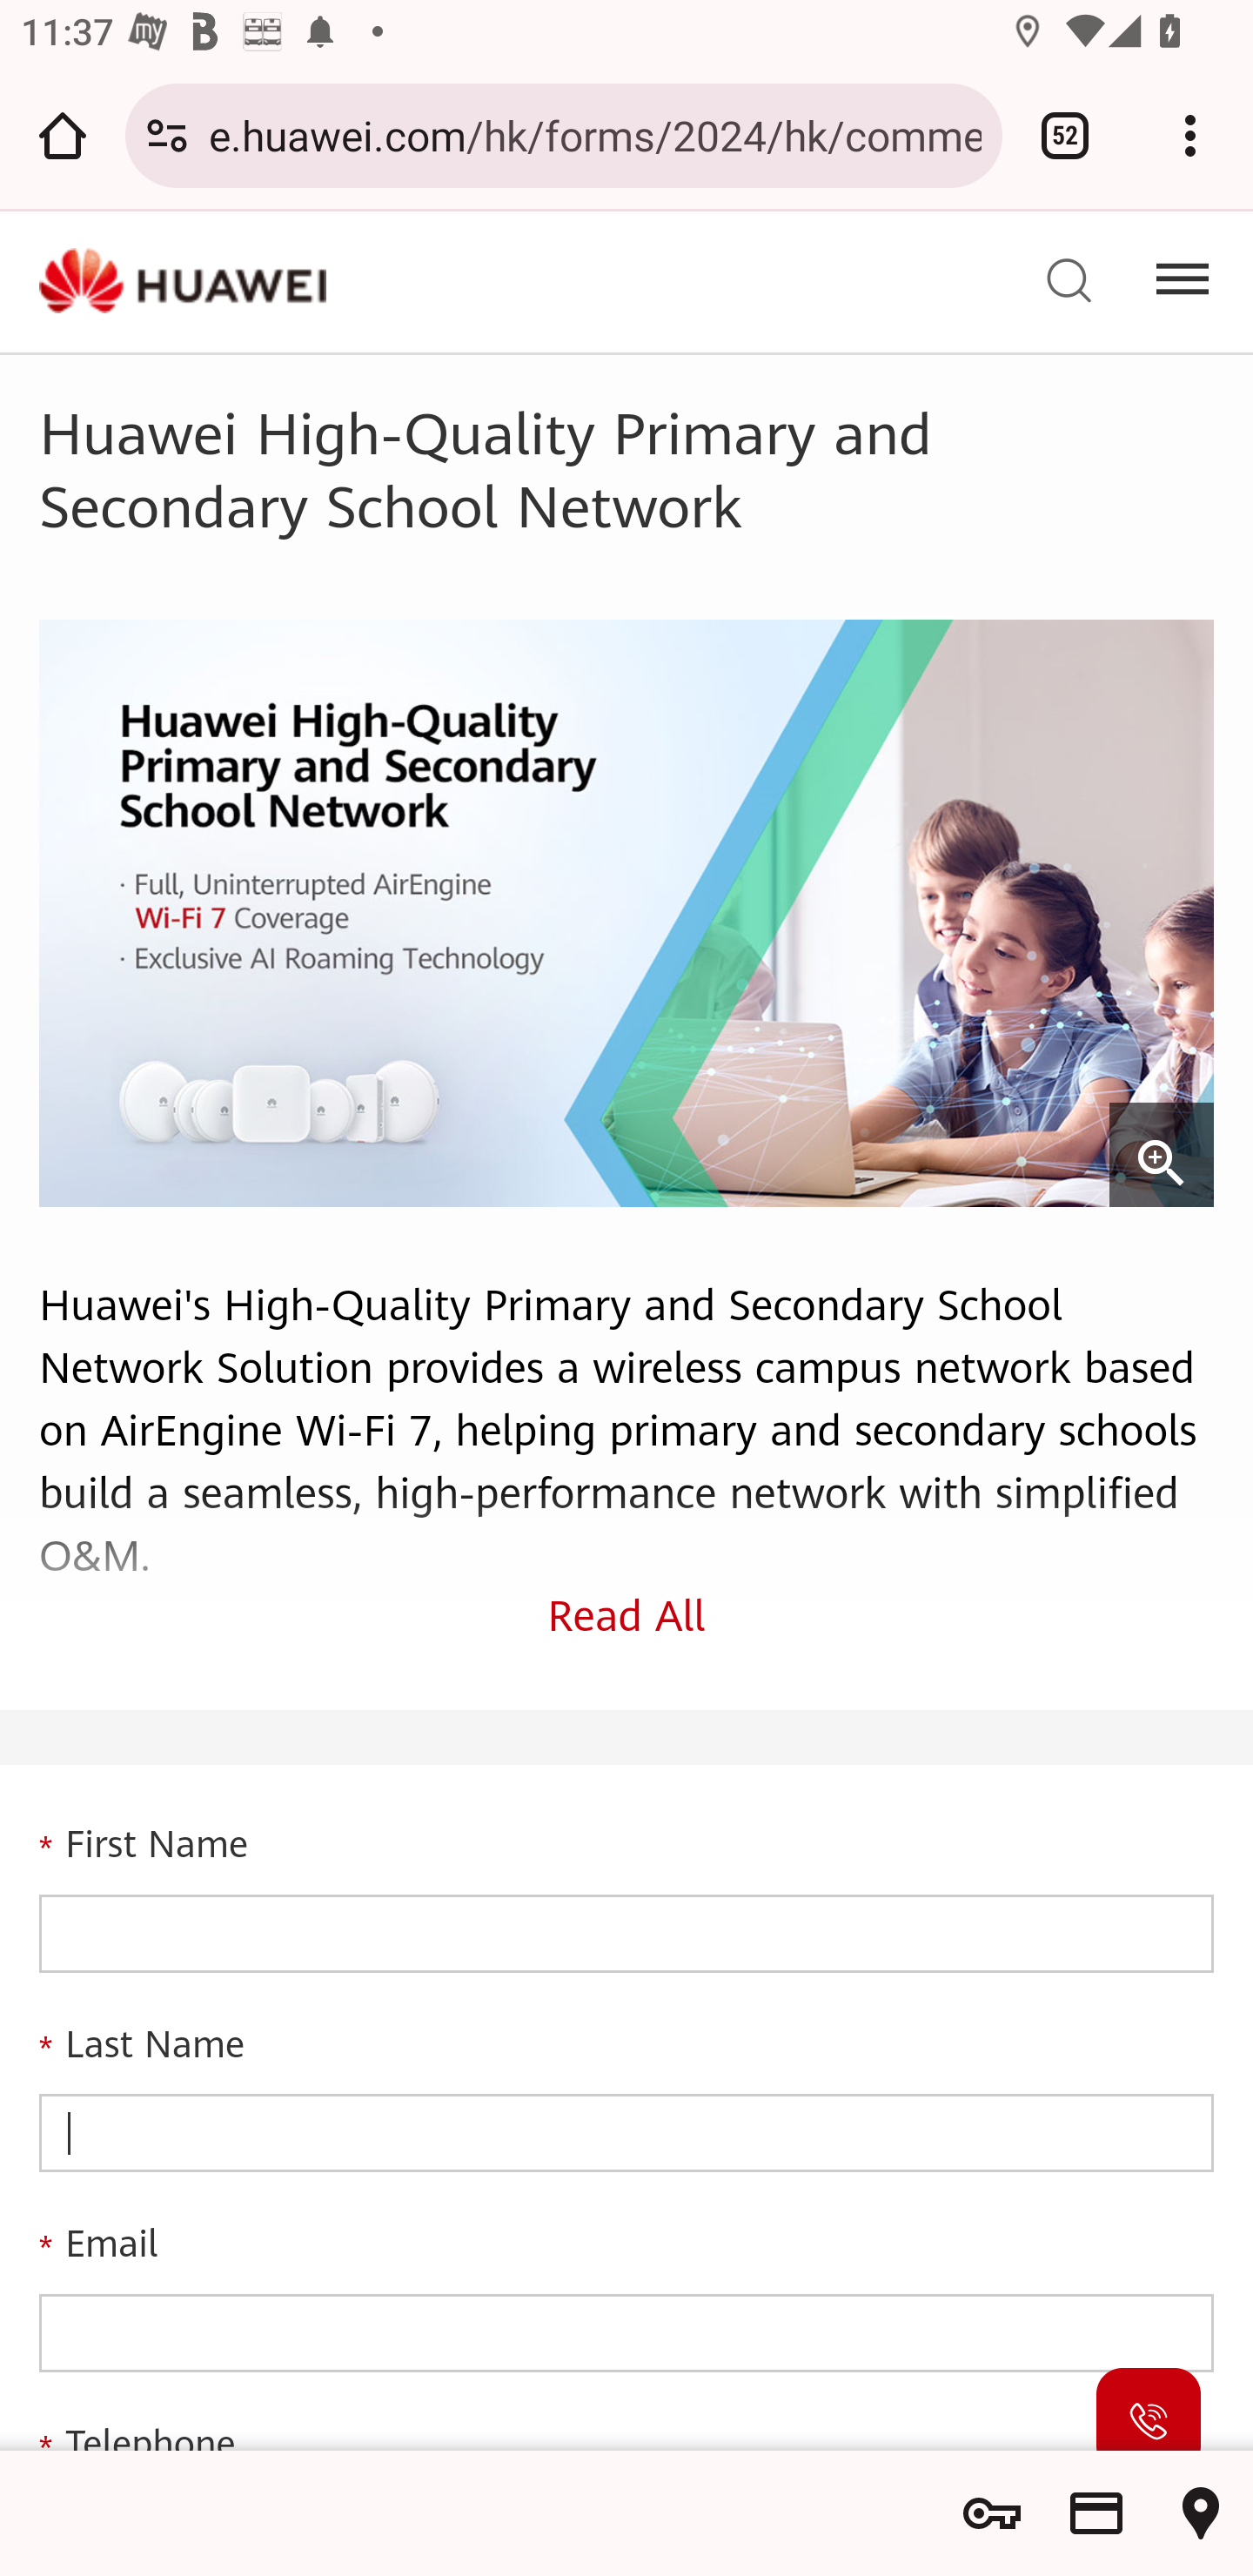 Image resolution: width=1253 pixels, height=2576 pixels. What do you see at coordinates (1201, 2513) in the screenshot?
I see `Show saved addresses` at bounding box center [1201, 2513].